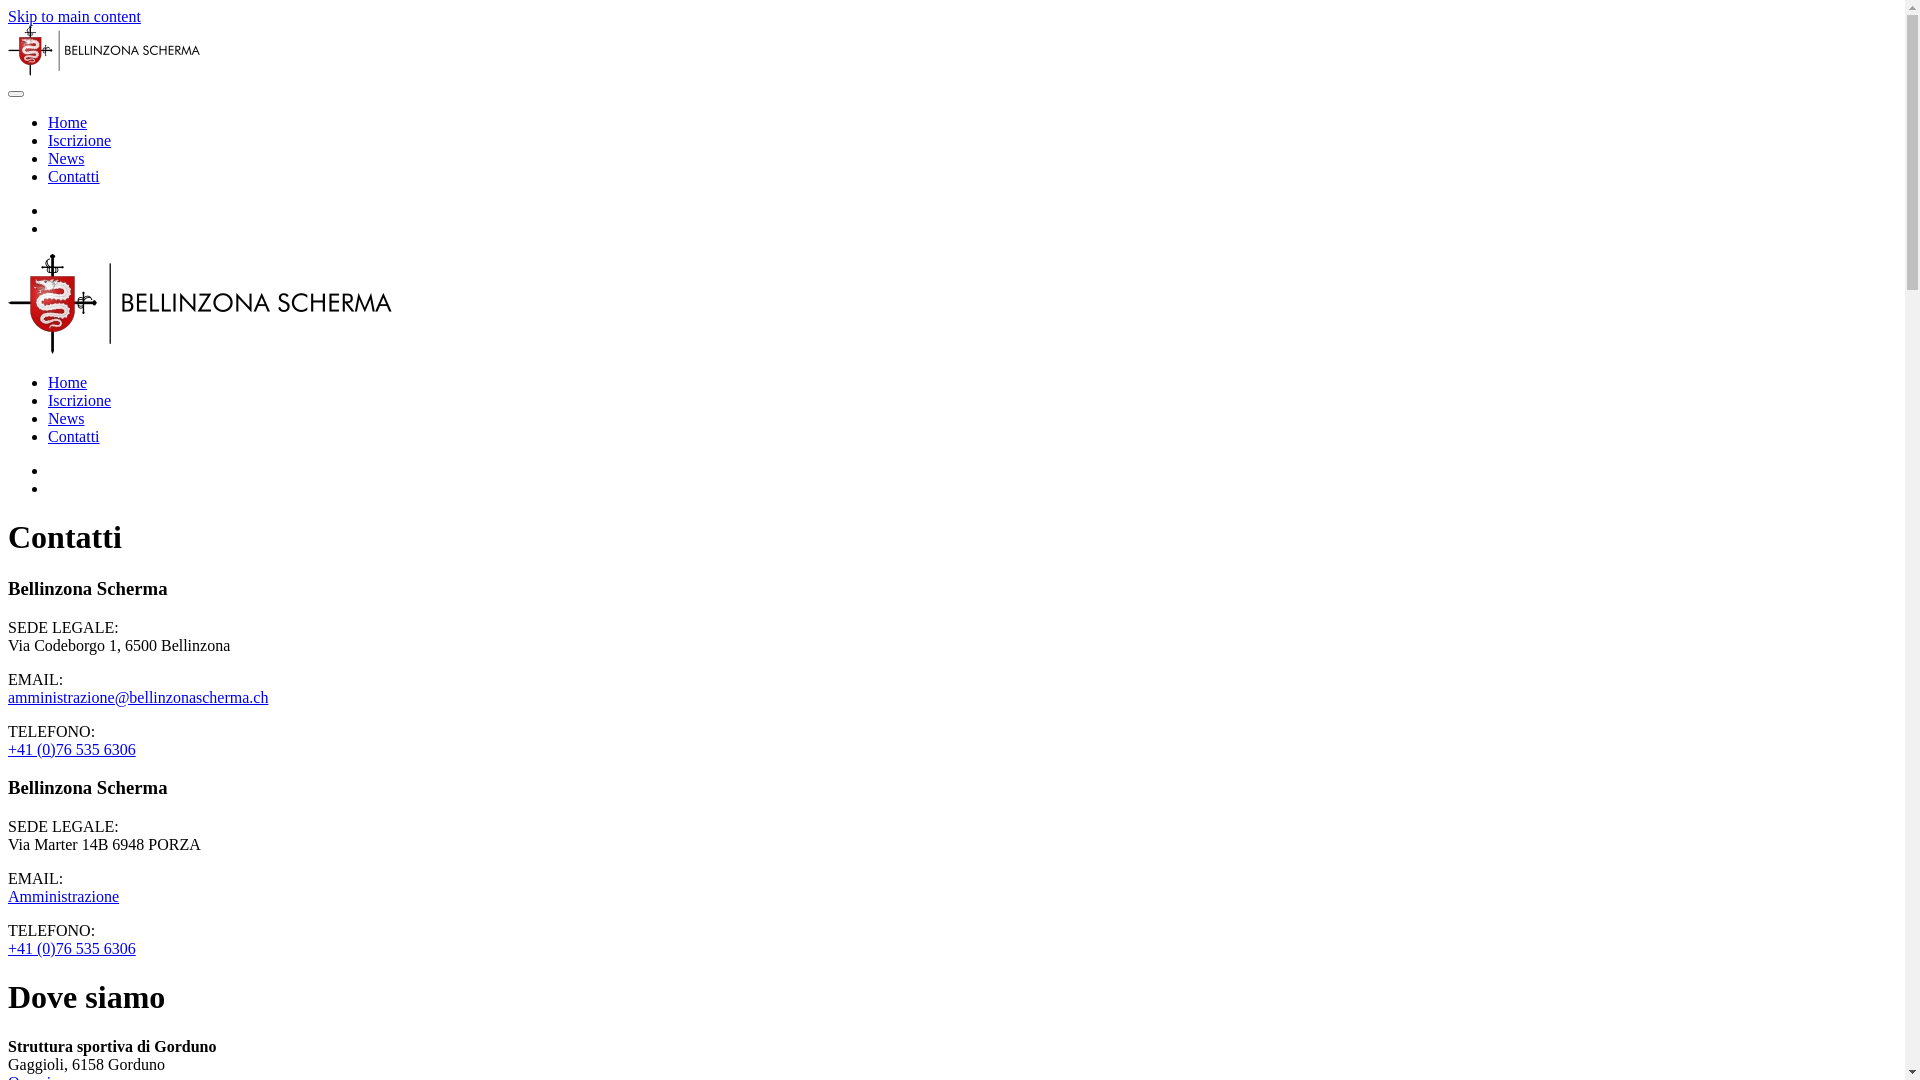 The image size is (1920, 1080). Describe the element at coordinates (72, 750) in the screenshot. I see `+41 (0)76 535 6306` at that location.